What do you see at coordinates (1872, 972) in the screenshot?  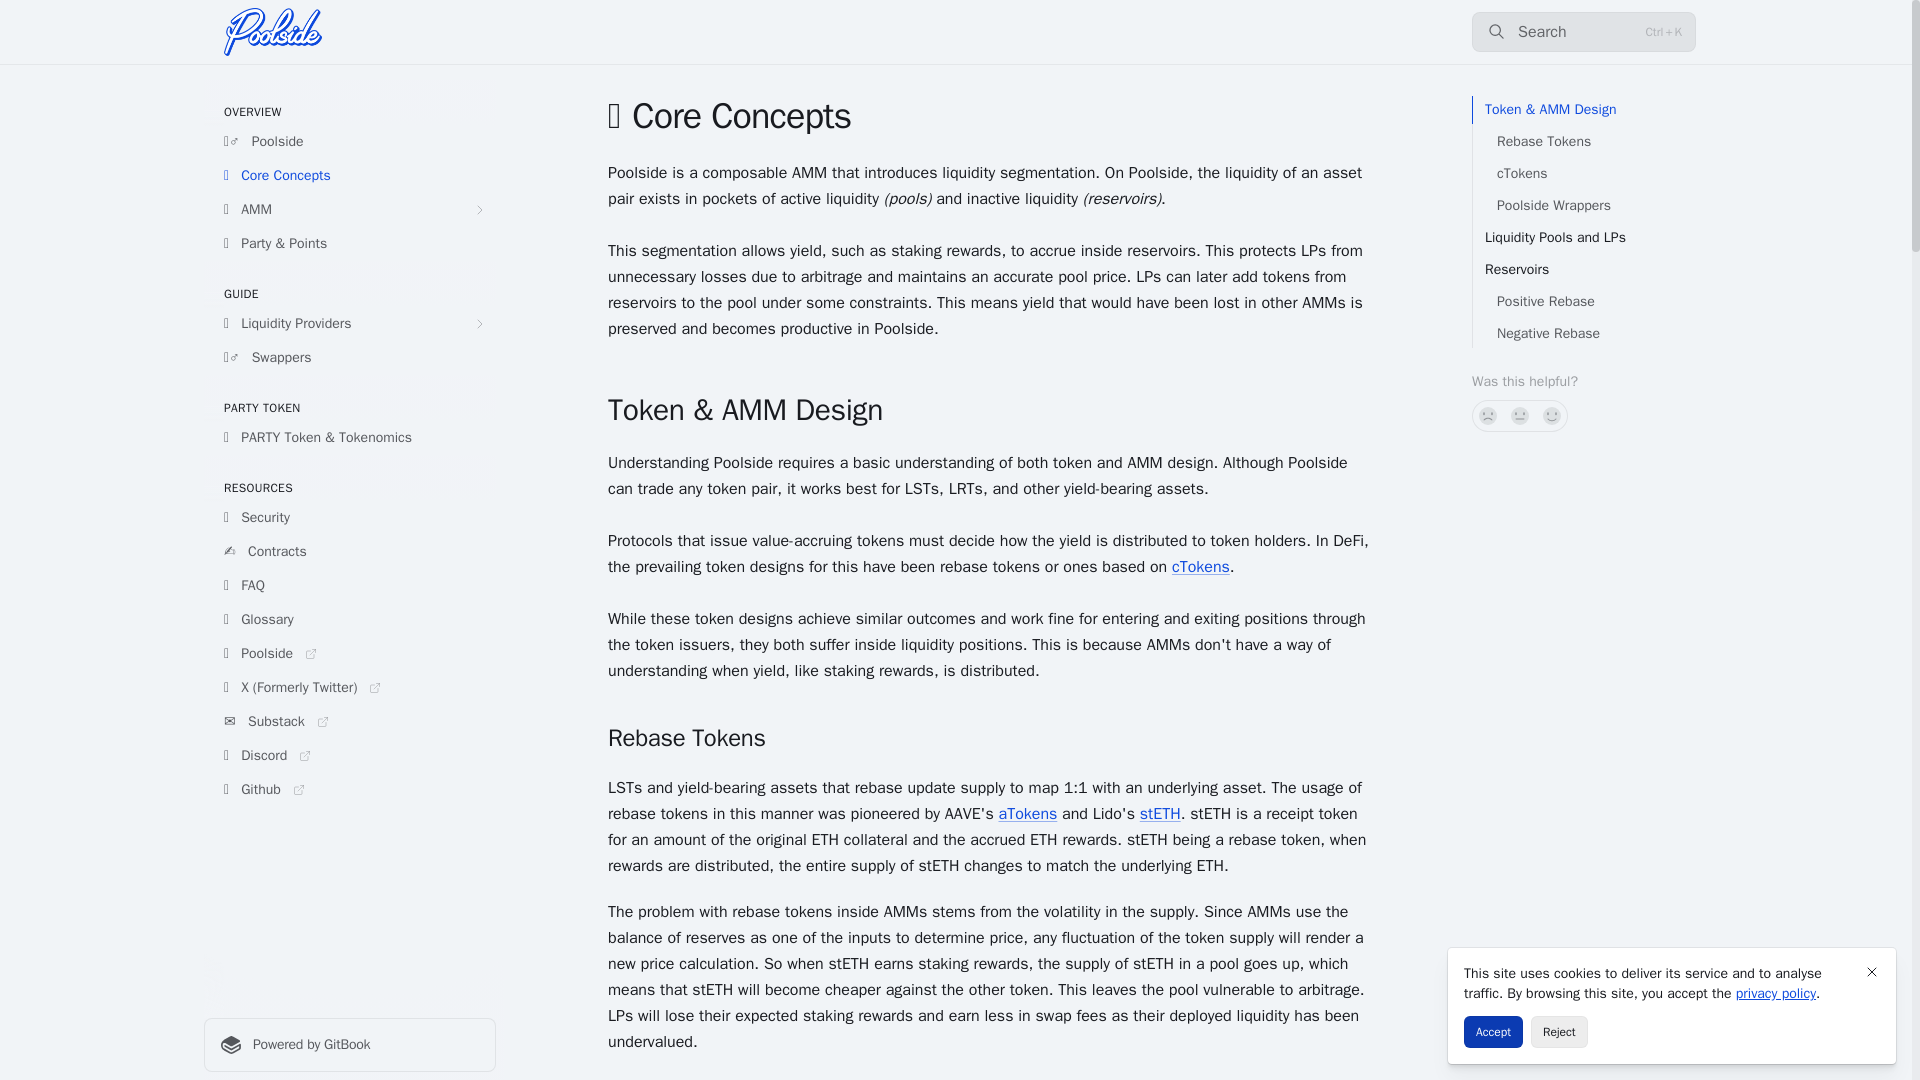 I see `Close` at bounding box center [1872, 972].